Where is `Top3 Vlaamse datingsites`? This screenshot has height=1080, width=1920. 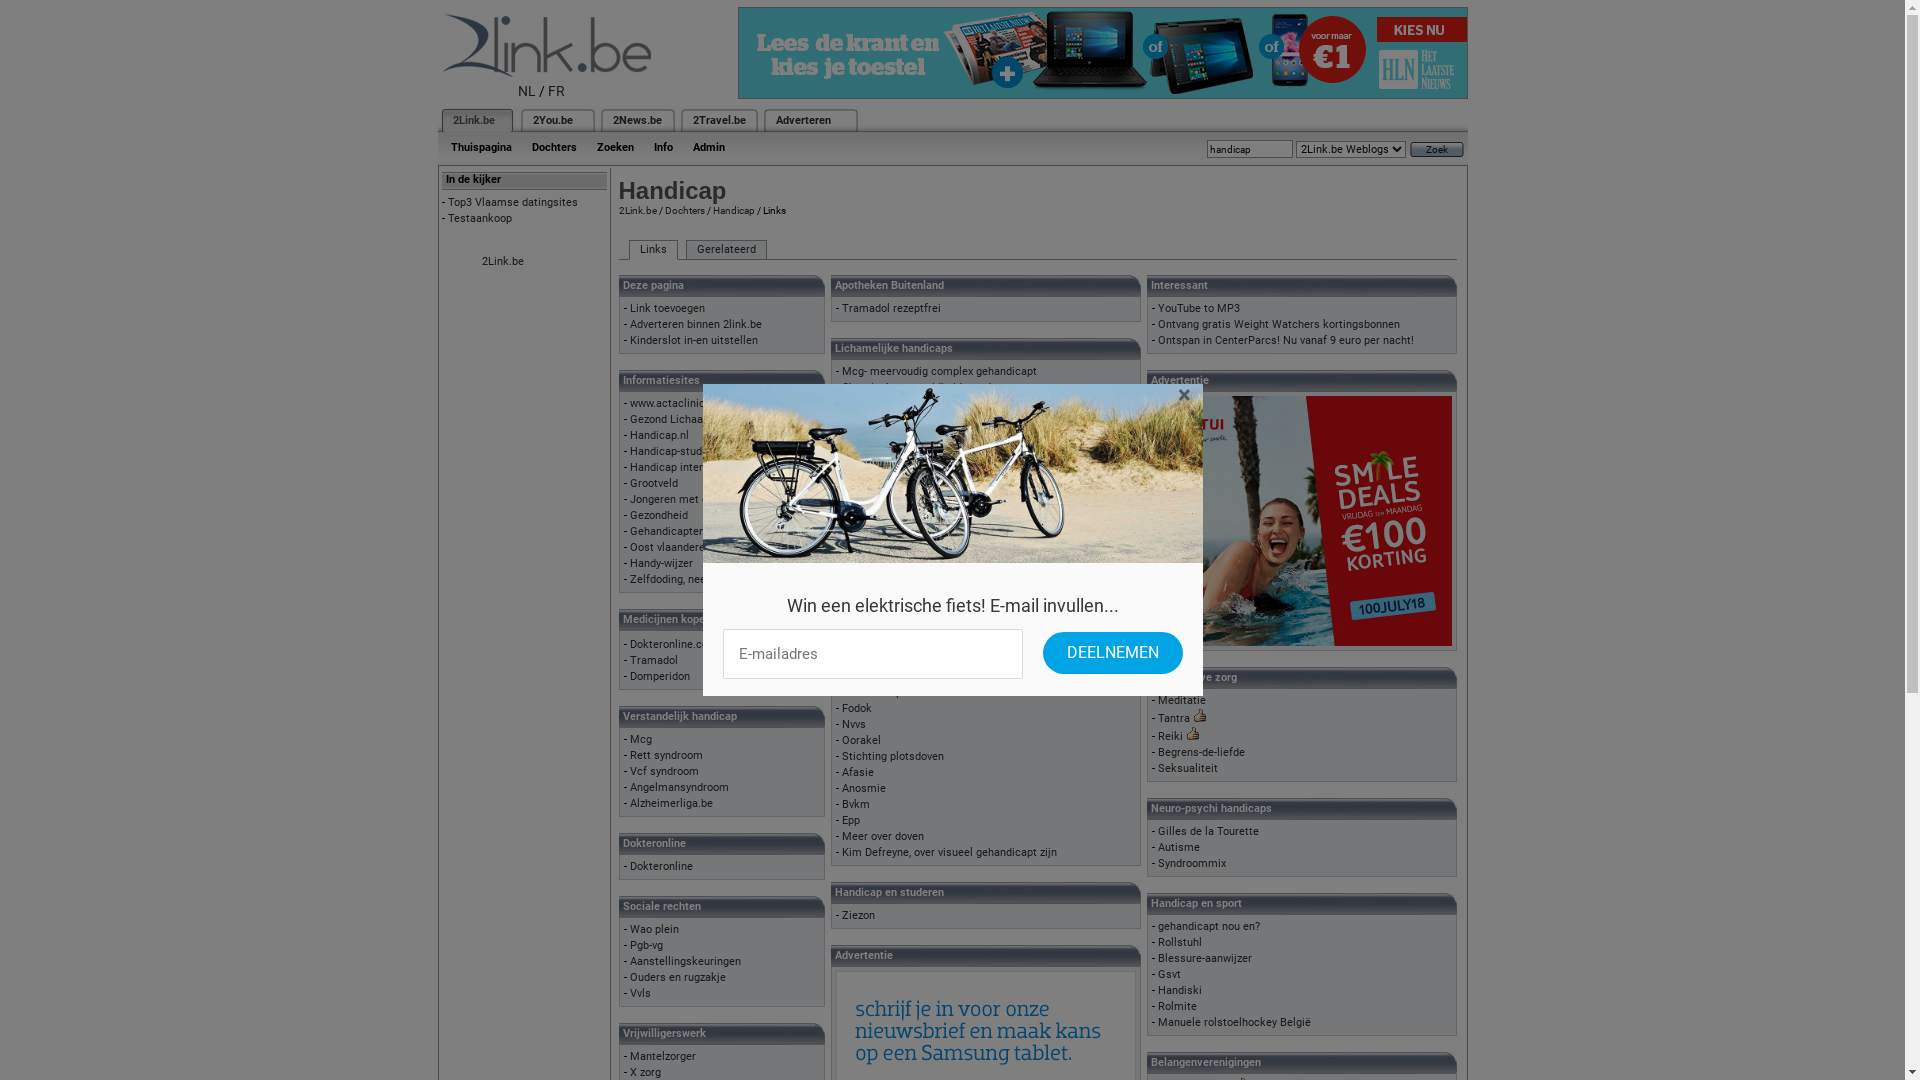
Top3 Vlaamse datingsites is located at coordinates (513, 202).